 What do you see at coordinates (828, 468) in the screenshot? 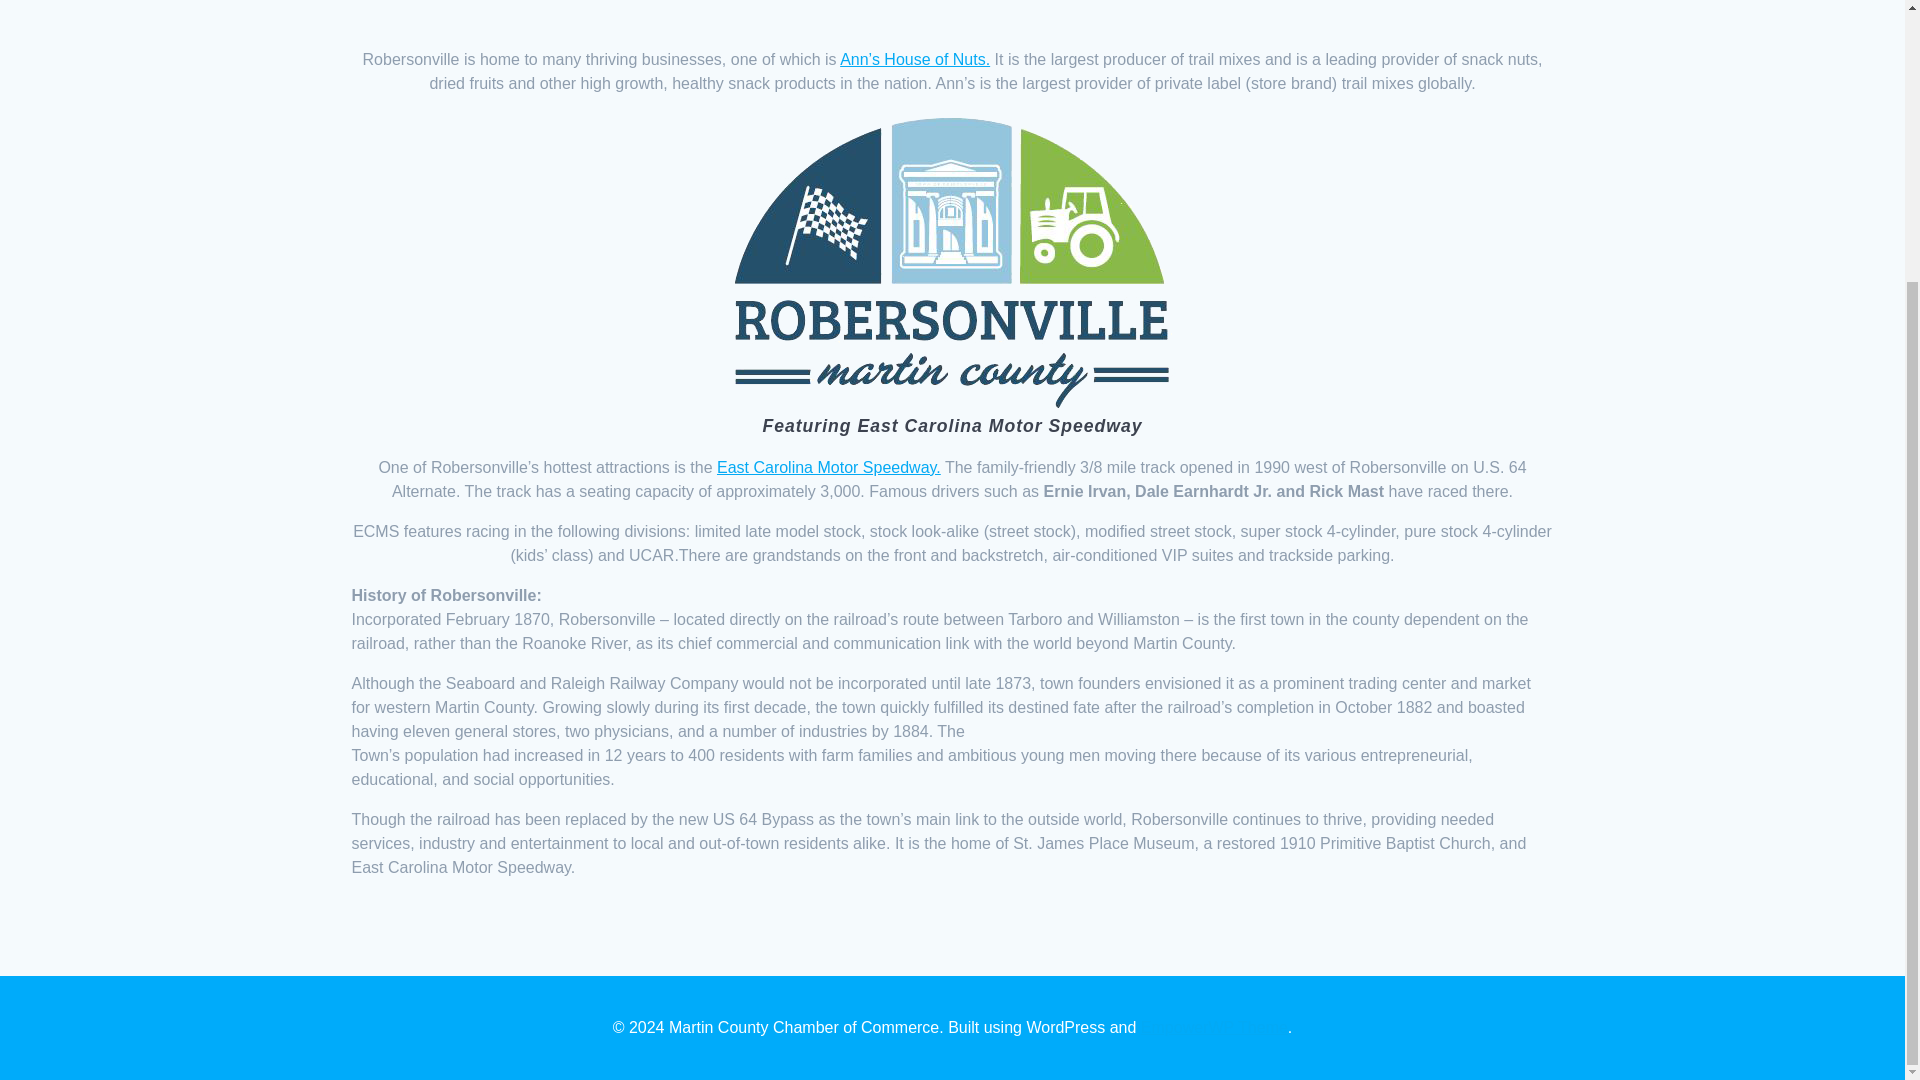
I see `East Carolina Motor Speedway.` at bounding box center [828, 468].